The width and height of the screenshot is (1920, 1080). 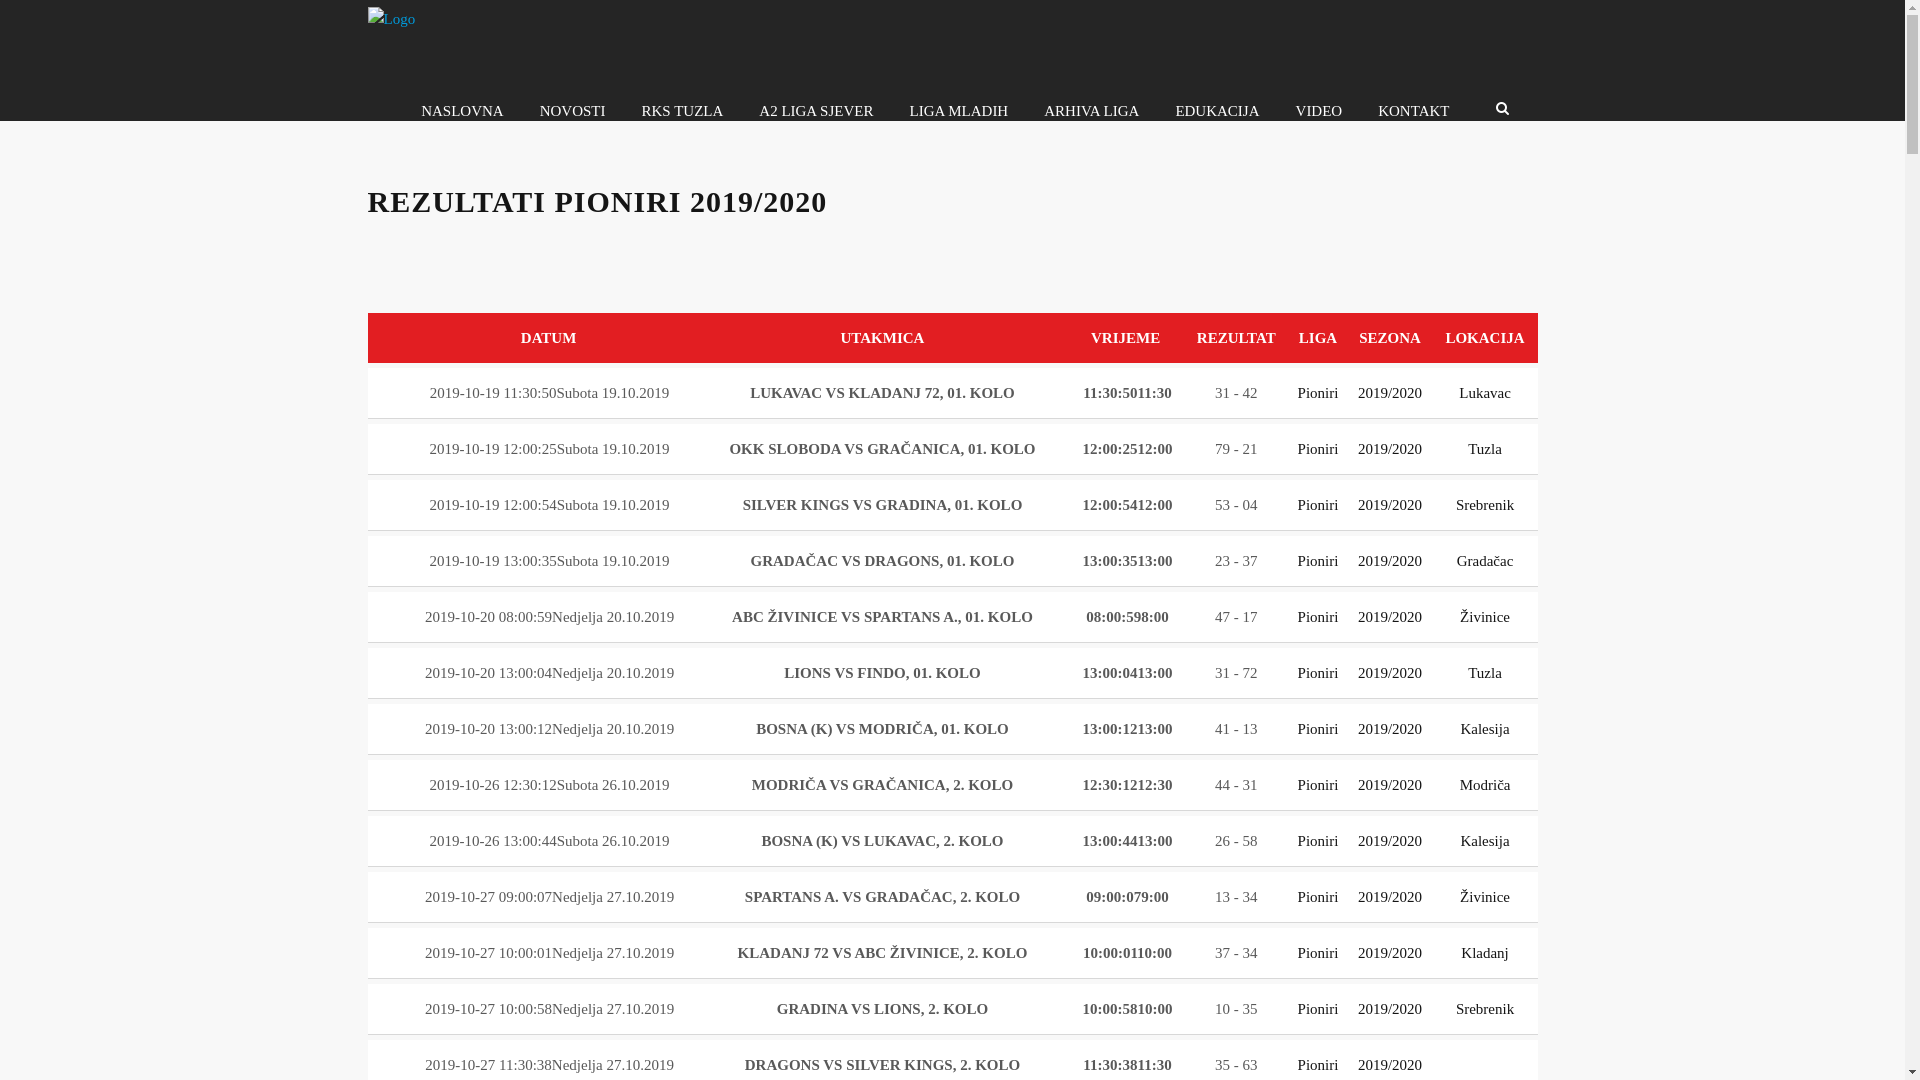 What do you see at coordinates (1236, 561) in the screenshot?
I see `23 - 37` at bounding box center [1236, 561].